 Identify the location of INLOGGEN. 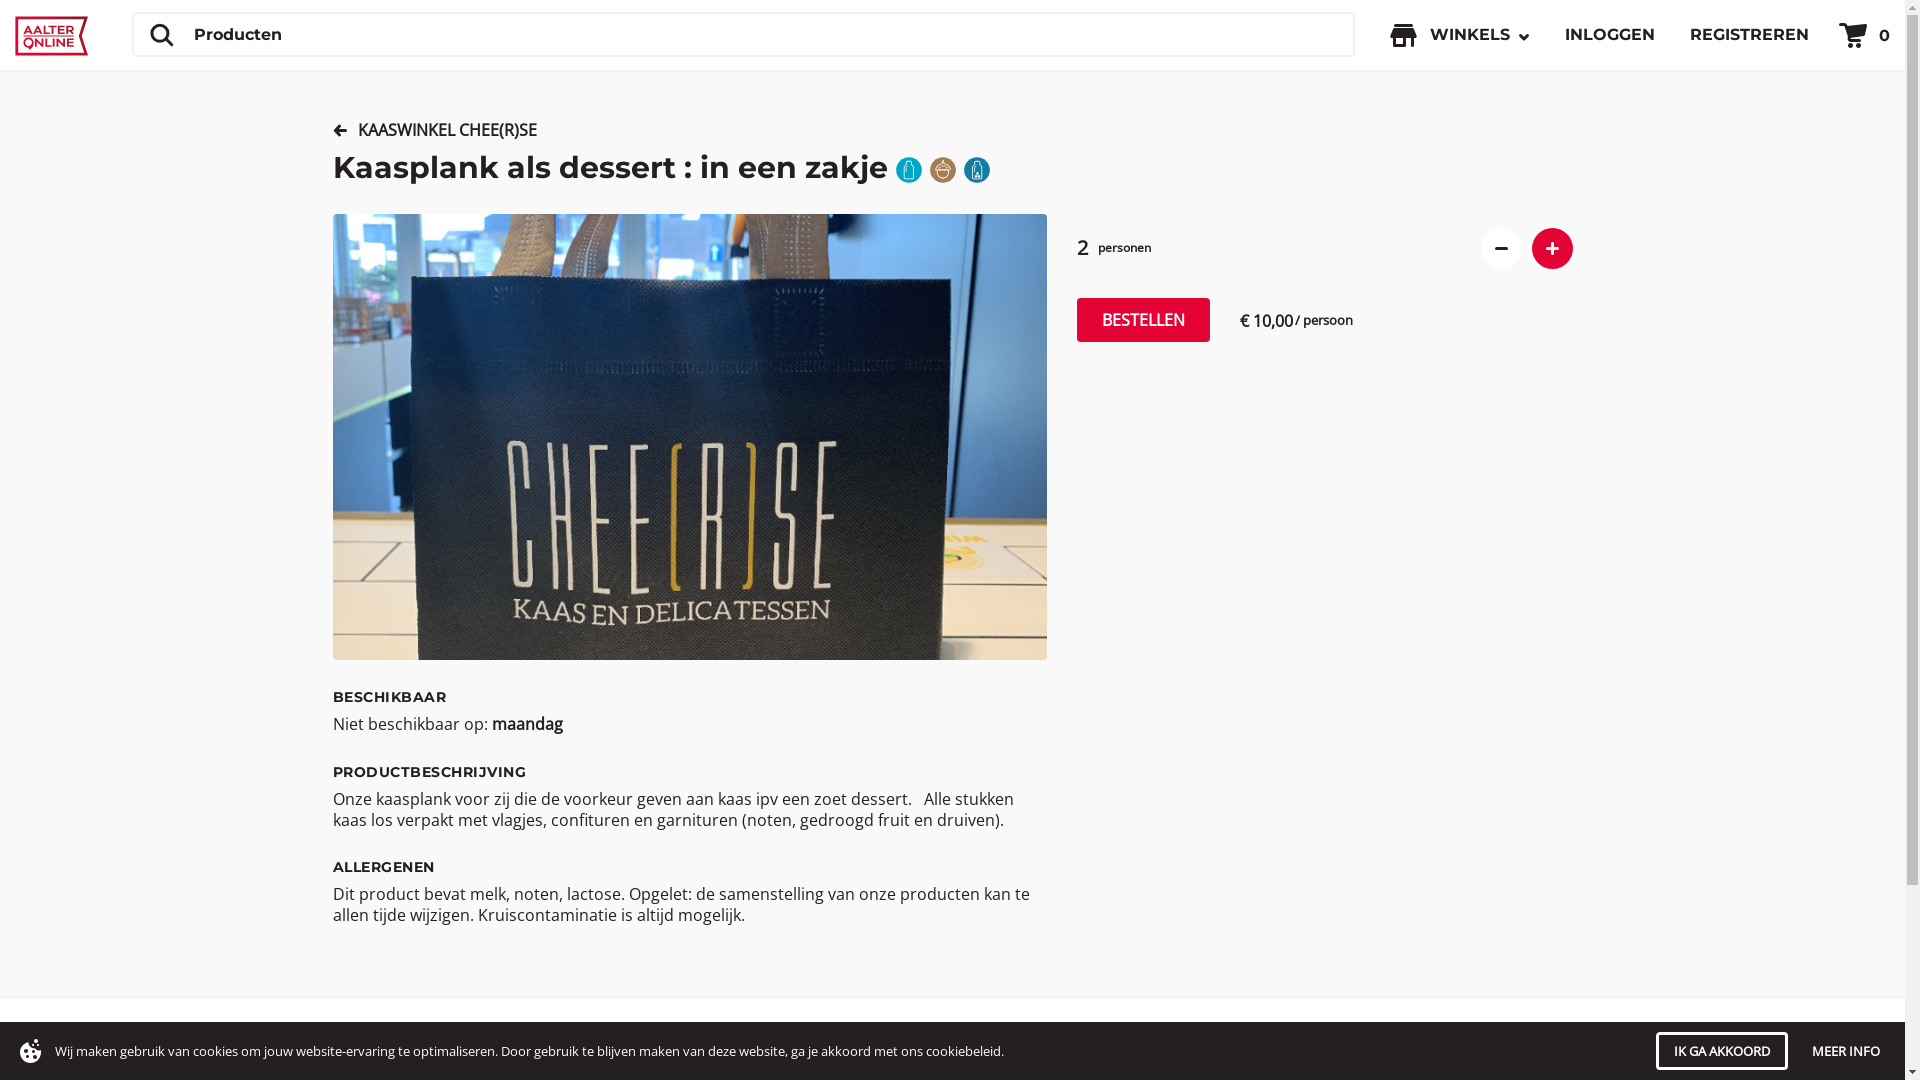
(1610, 35).